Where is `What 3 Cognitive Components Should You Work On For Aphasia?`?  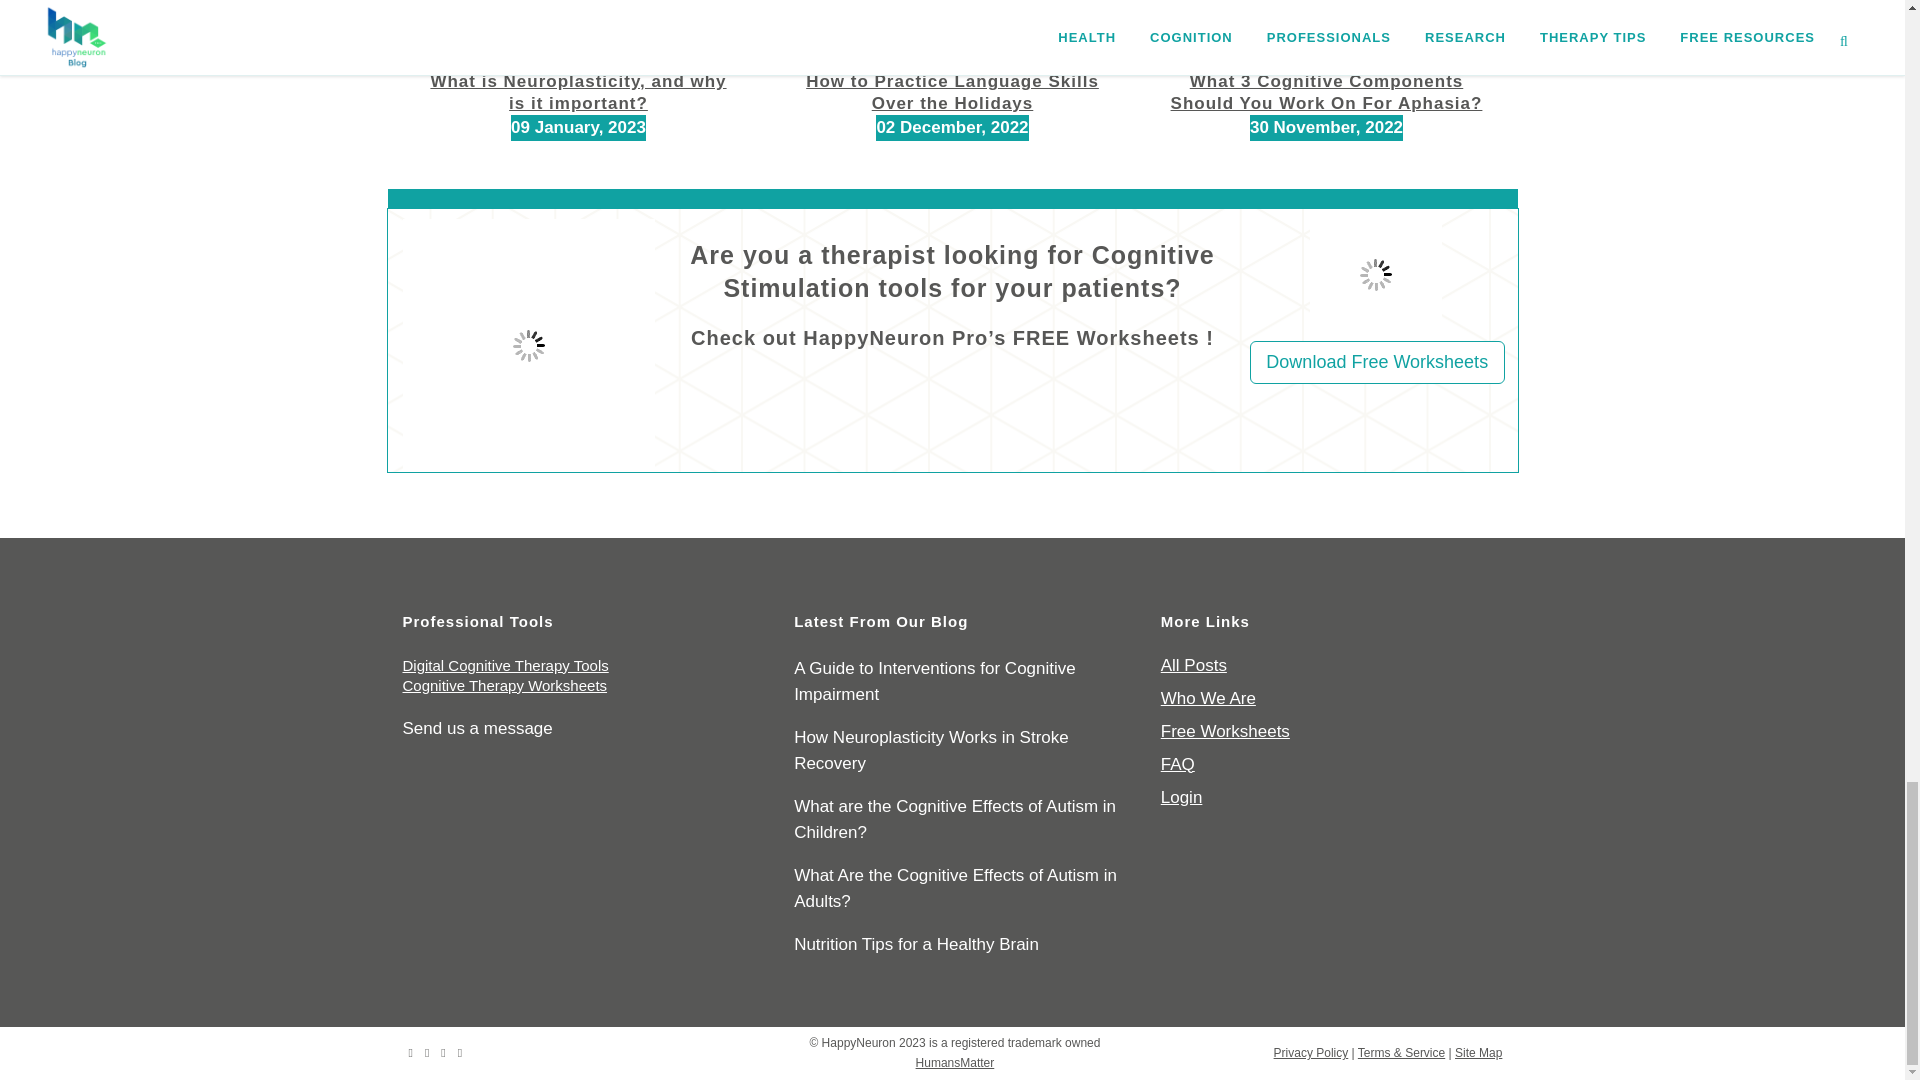
What 3 Cognitive Components Should You Work On For Aphasia? is located at coordinates (1326, 92).